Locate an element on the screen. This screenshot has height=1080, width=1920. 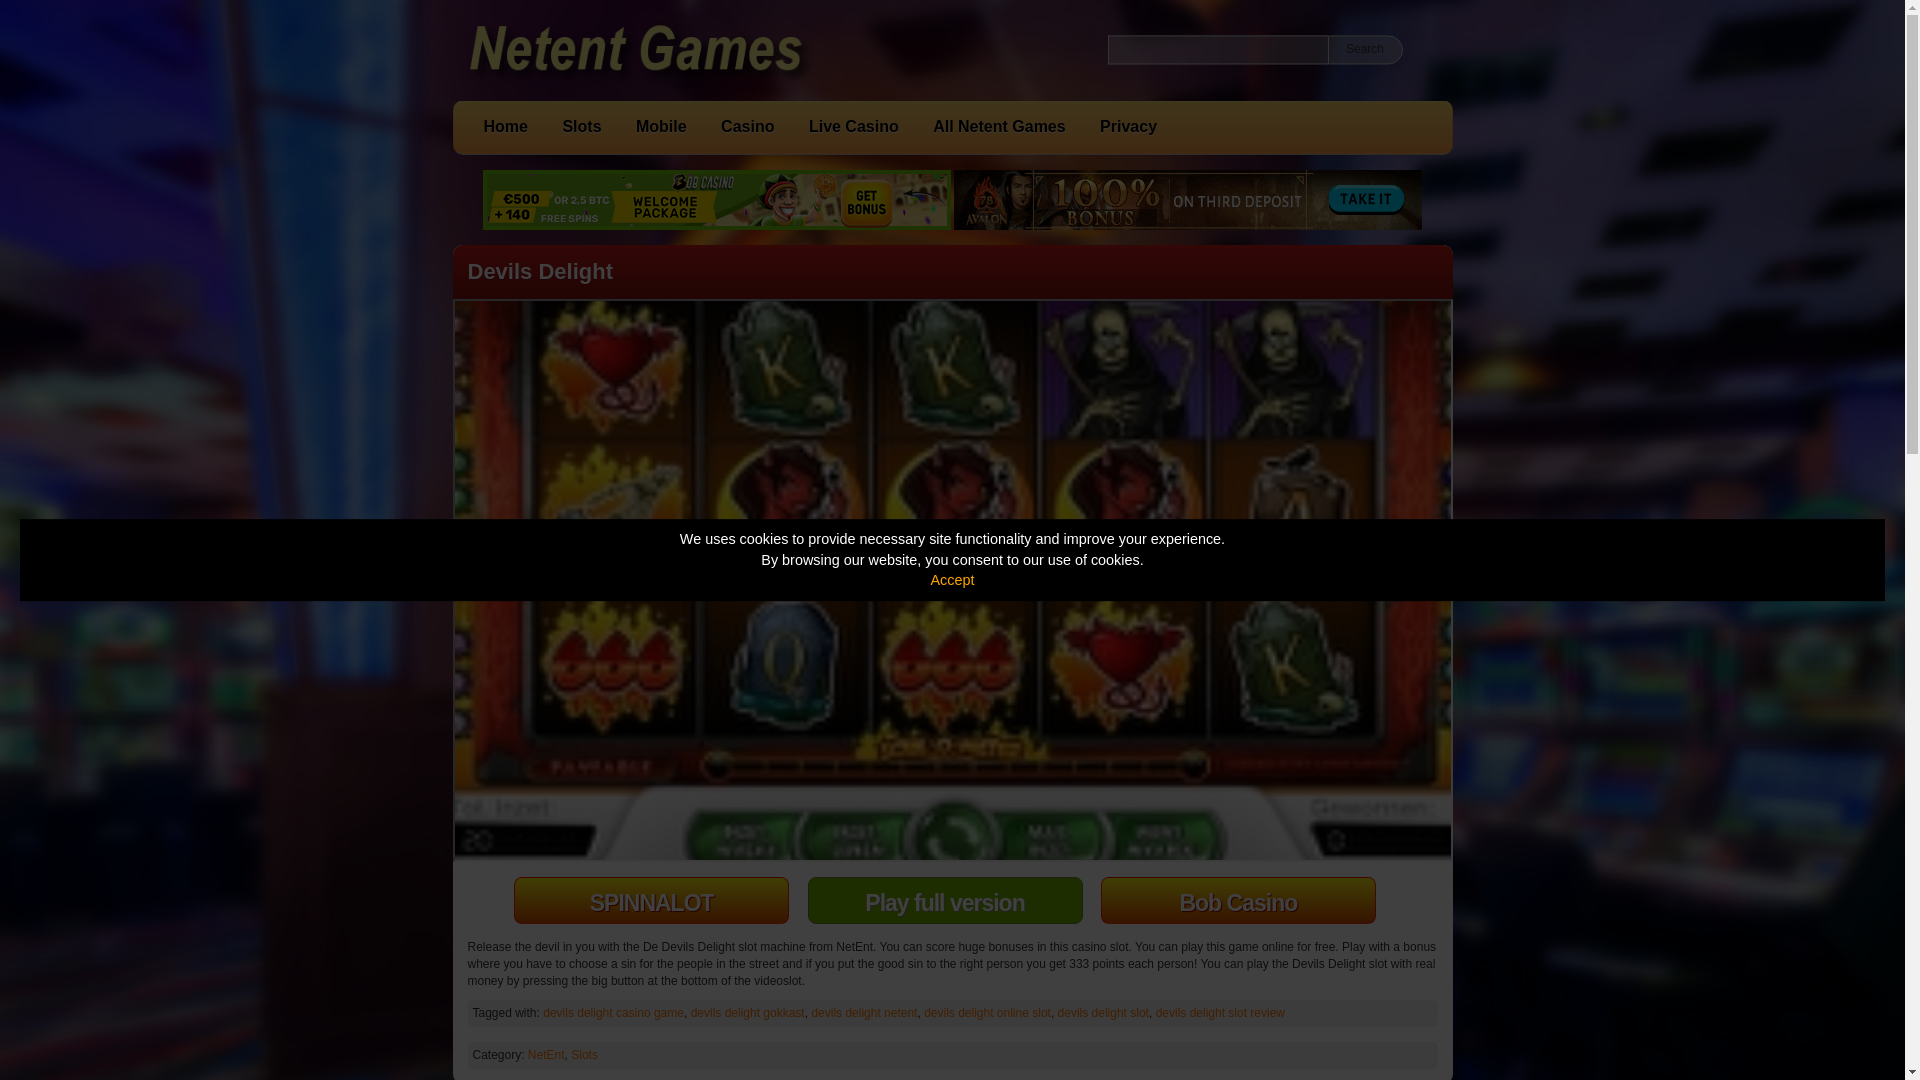
Mobile is located at coordinates (660, 126).